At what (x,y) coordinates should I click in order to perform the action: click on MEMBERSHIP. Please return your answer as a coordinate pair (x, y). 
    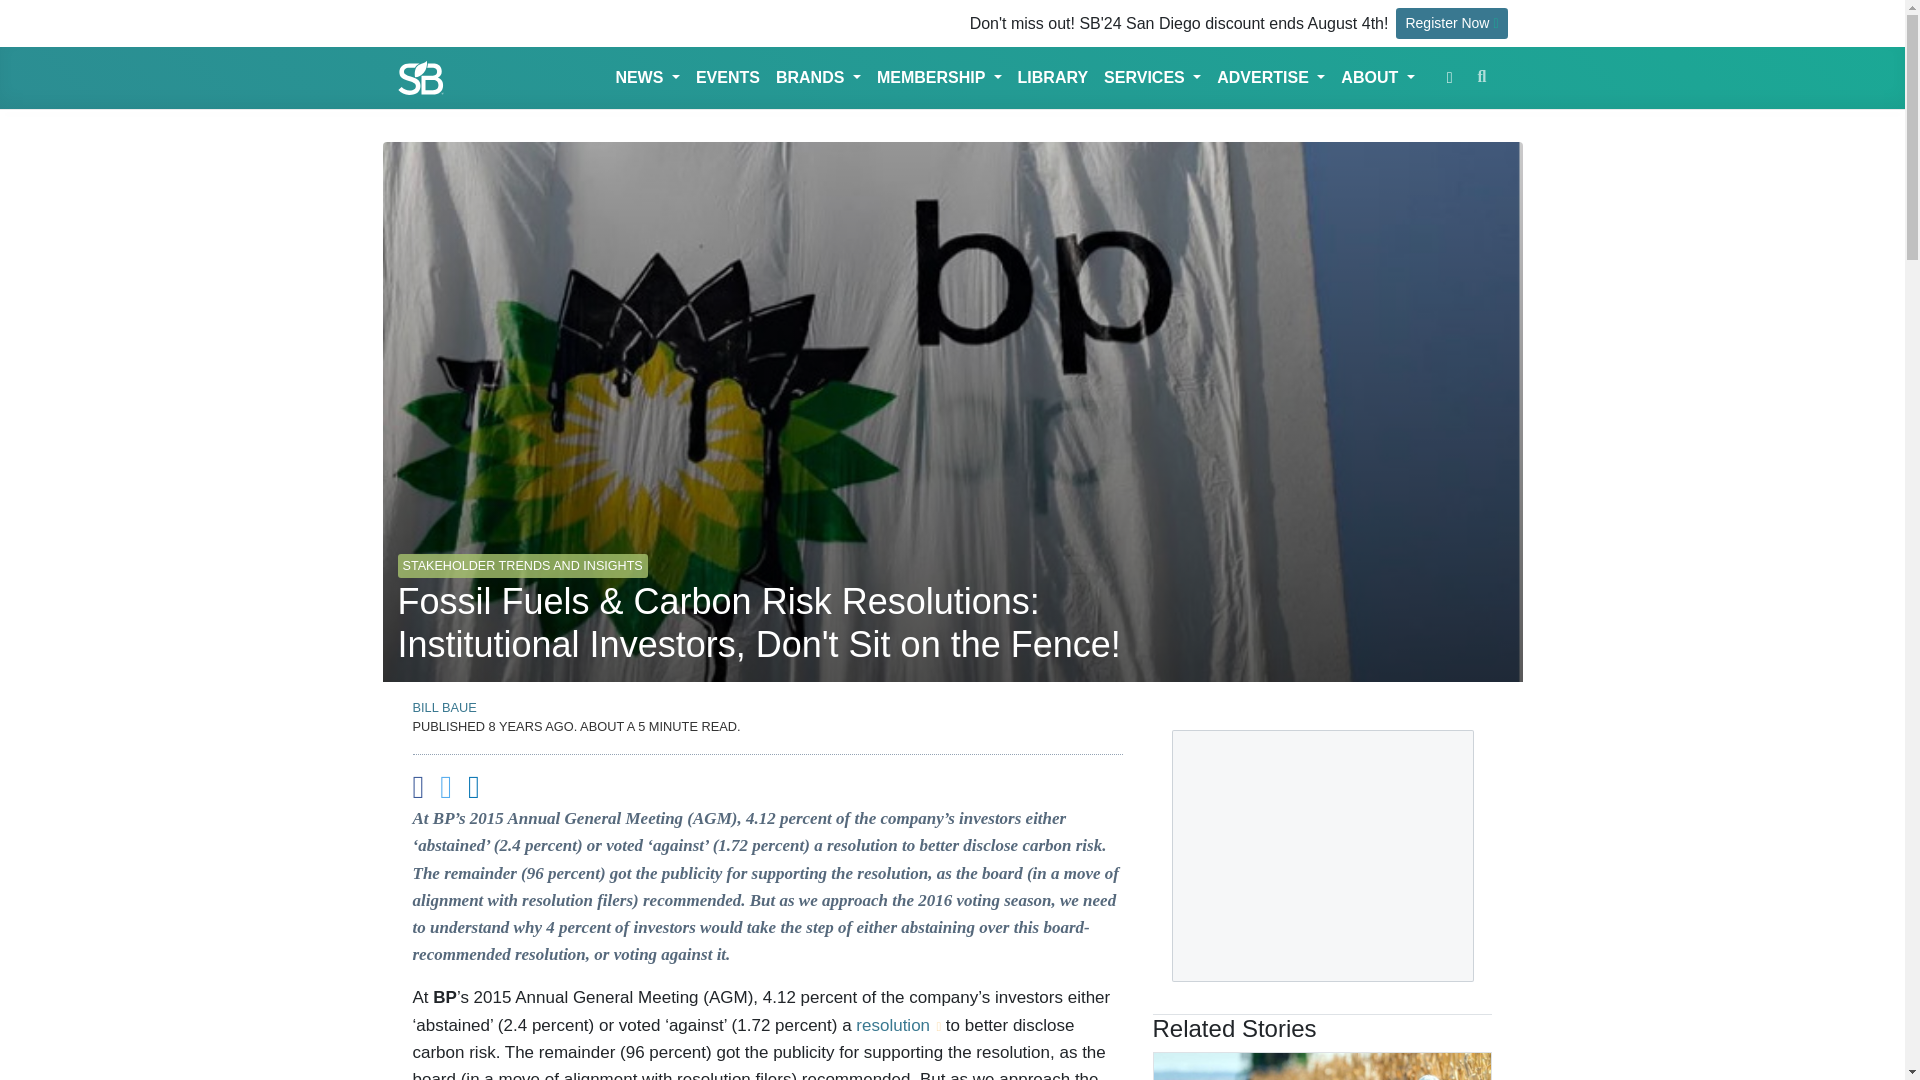
    Looking at the image, I should click on (939, 78).